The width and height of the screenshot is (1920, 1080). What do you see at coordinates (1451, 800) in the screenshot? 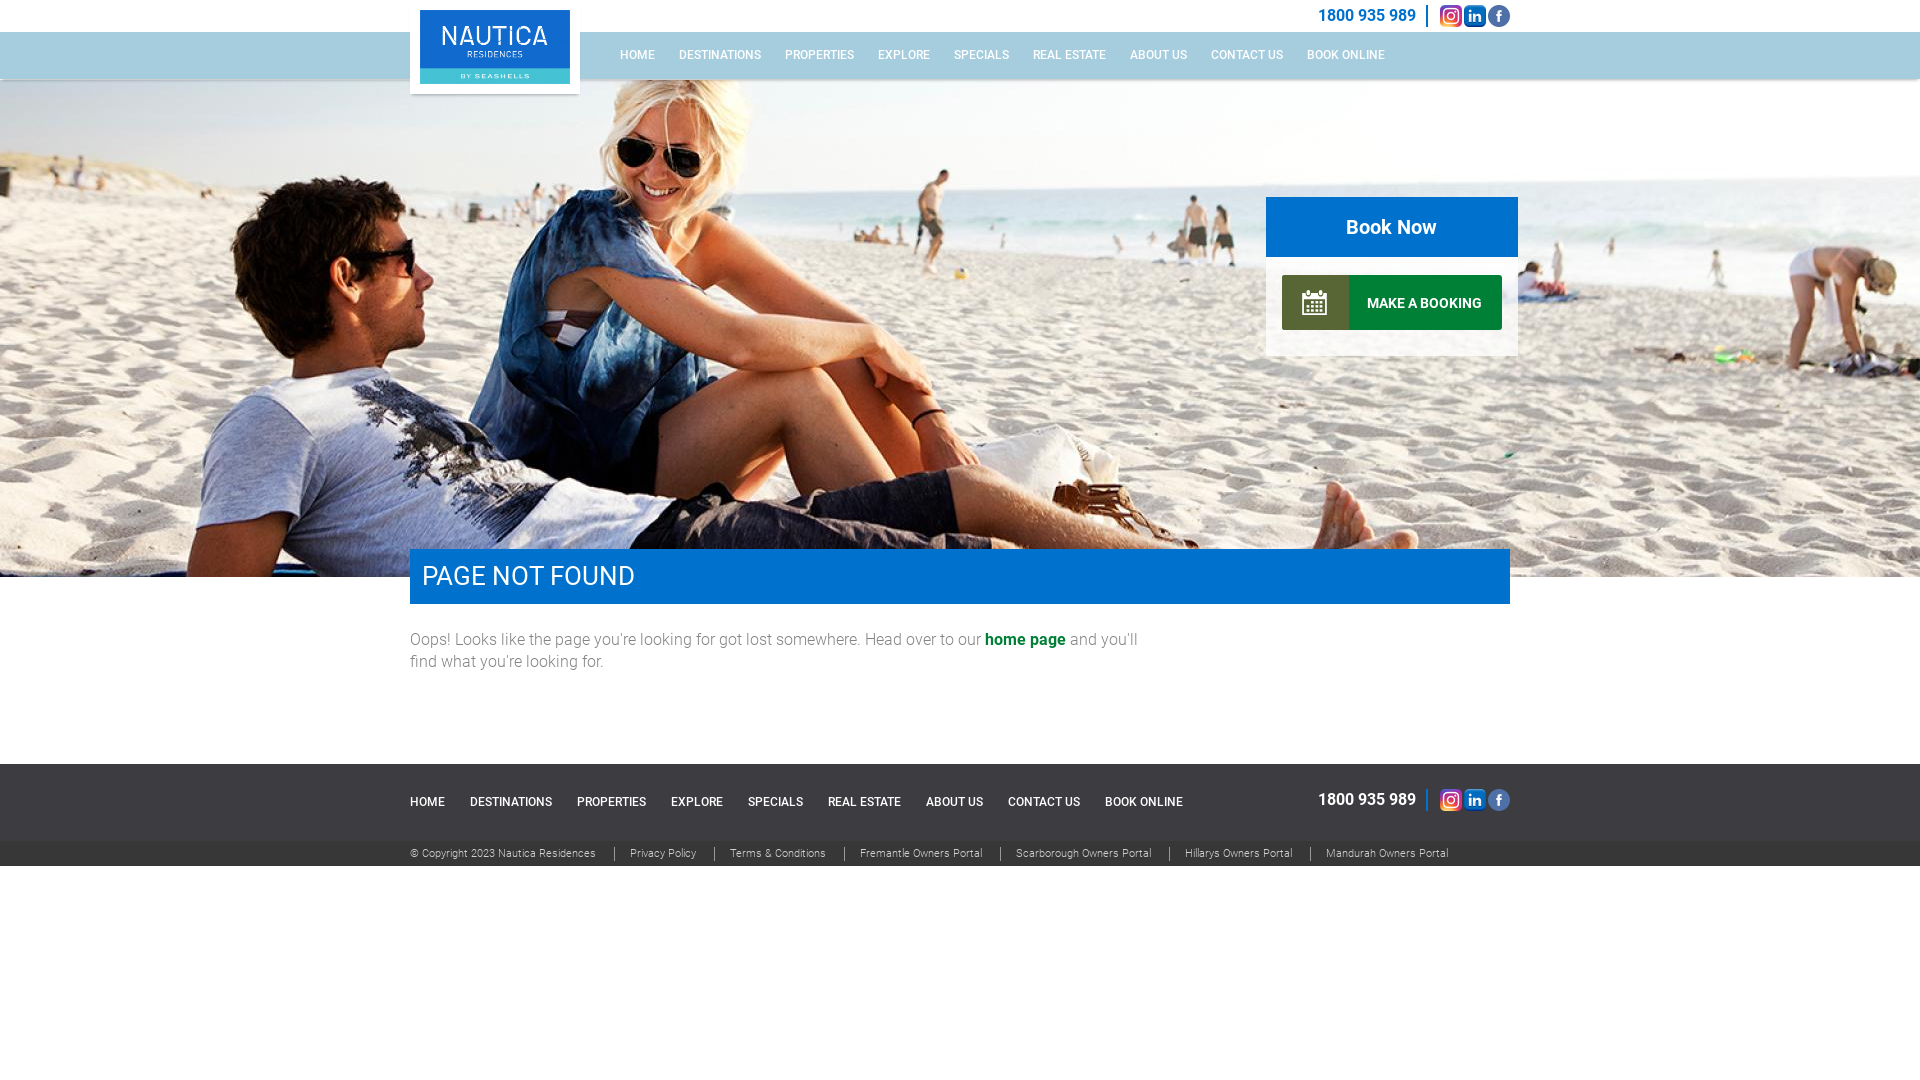
I see `Instagram` at bounding box center [1451, 800].